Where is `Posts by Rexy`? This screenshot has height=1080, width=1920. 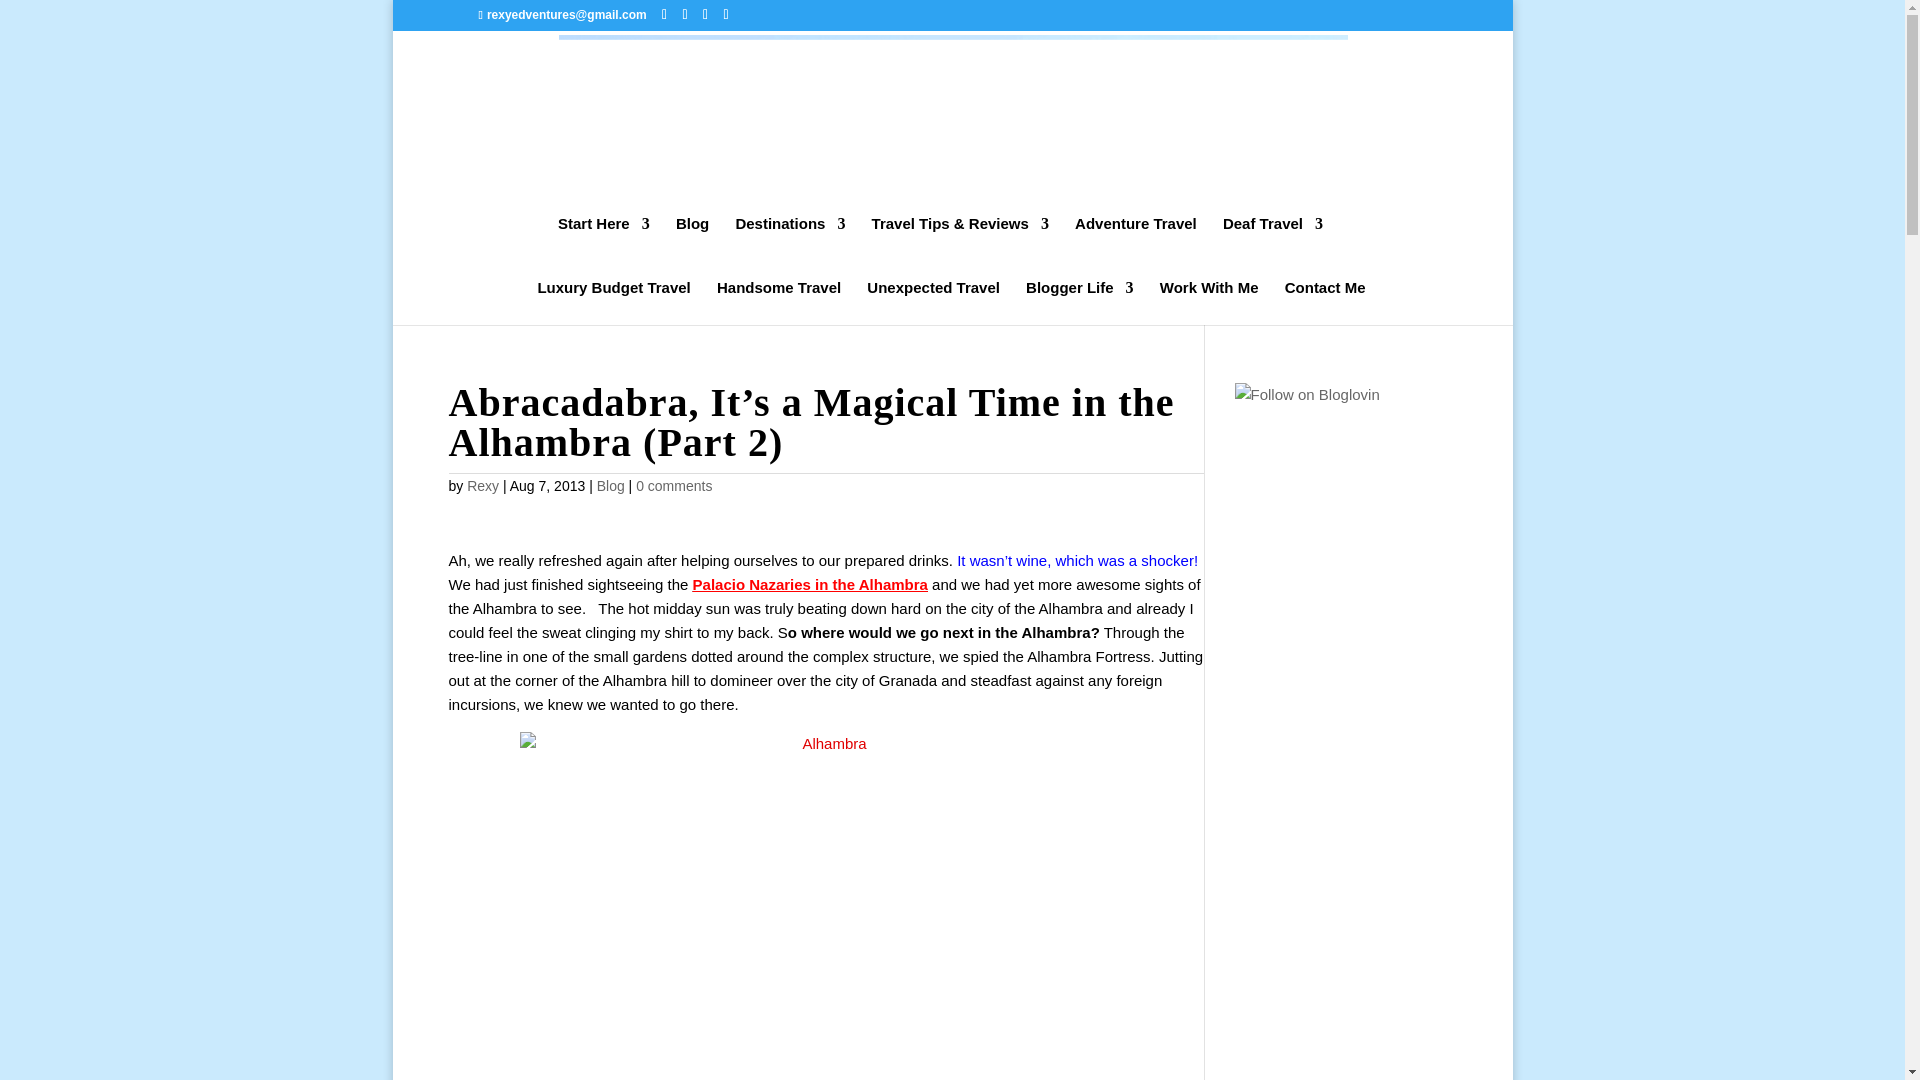
Posts by Rexy is located at coordinates (482, 486).